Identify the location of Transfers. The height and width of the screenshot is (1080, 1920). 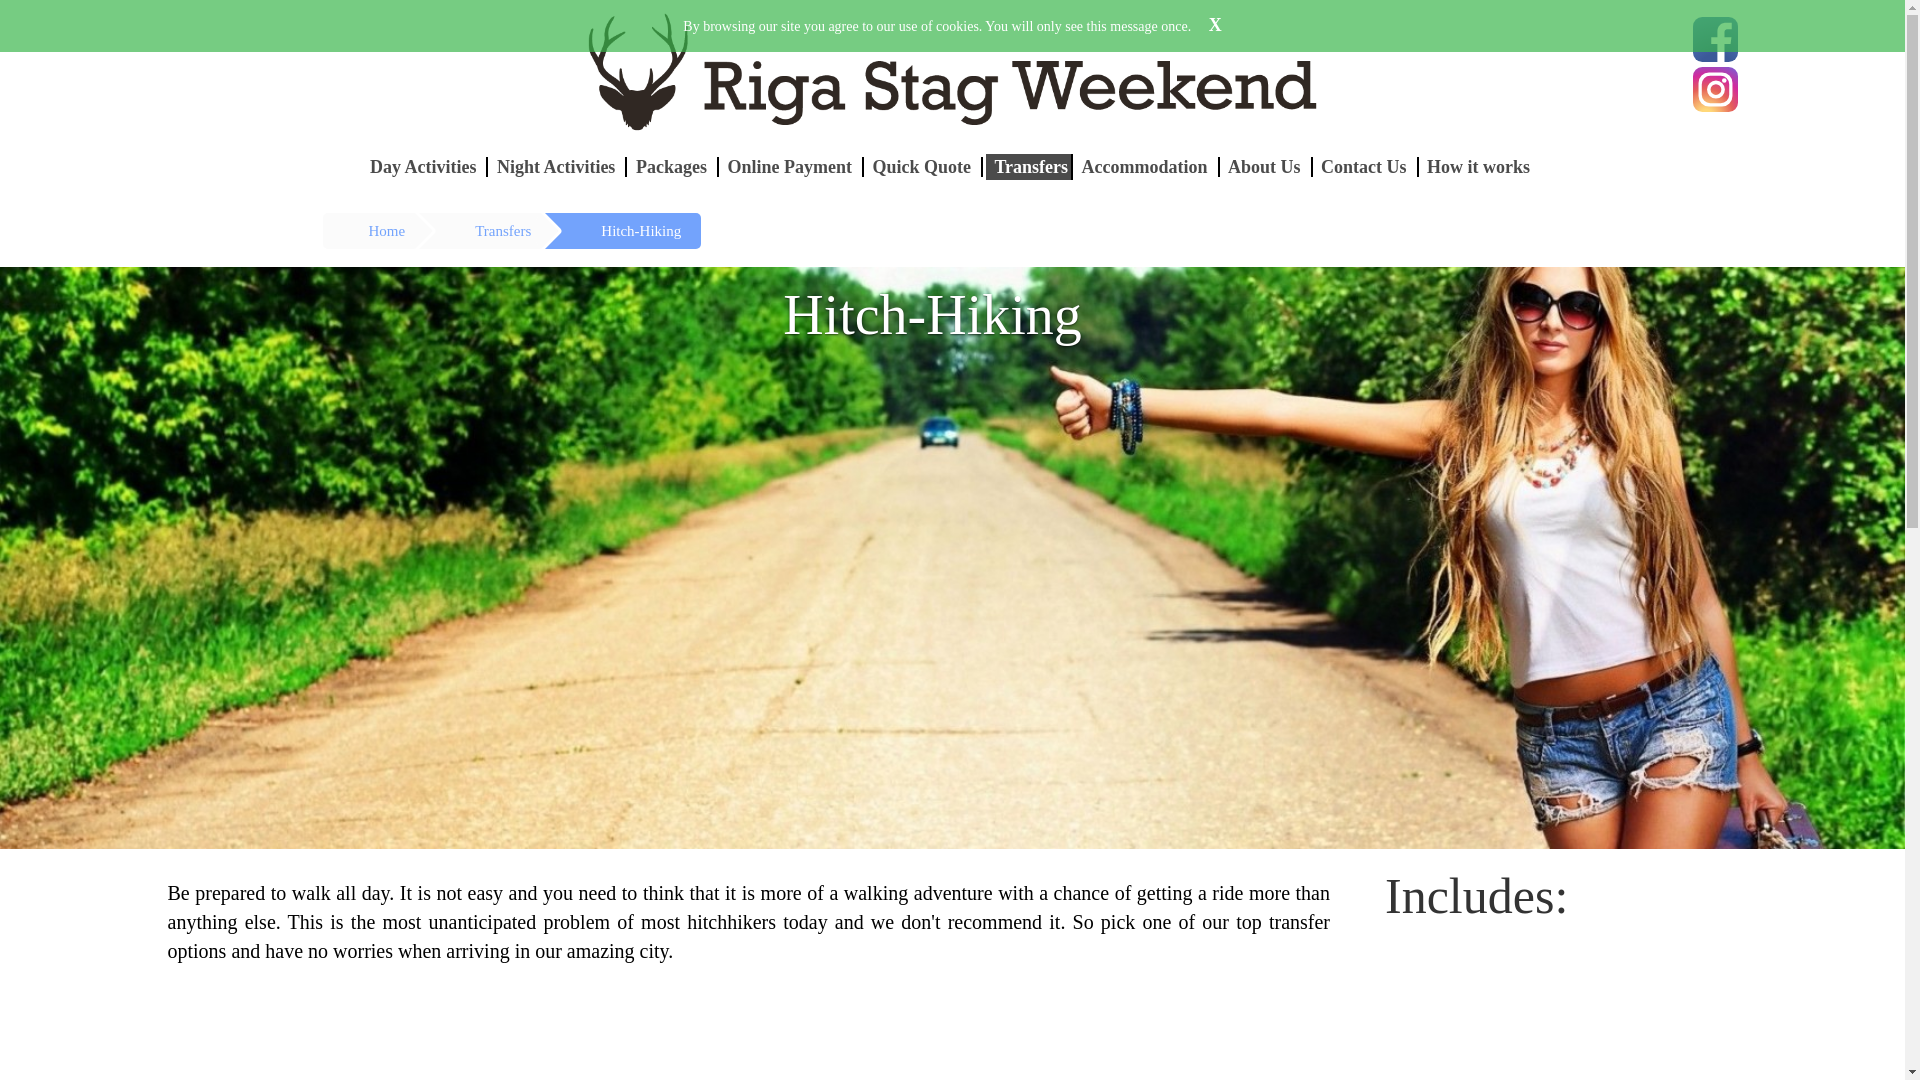
(478, 230).